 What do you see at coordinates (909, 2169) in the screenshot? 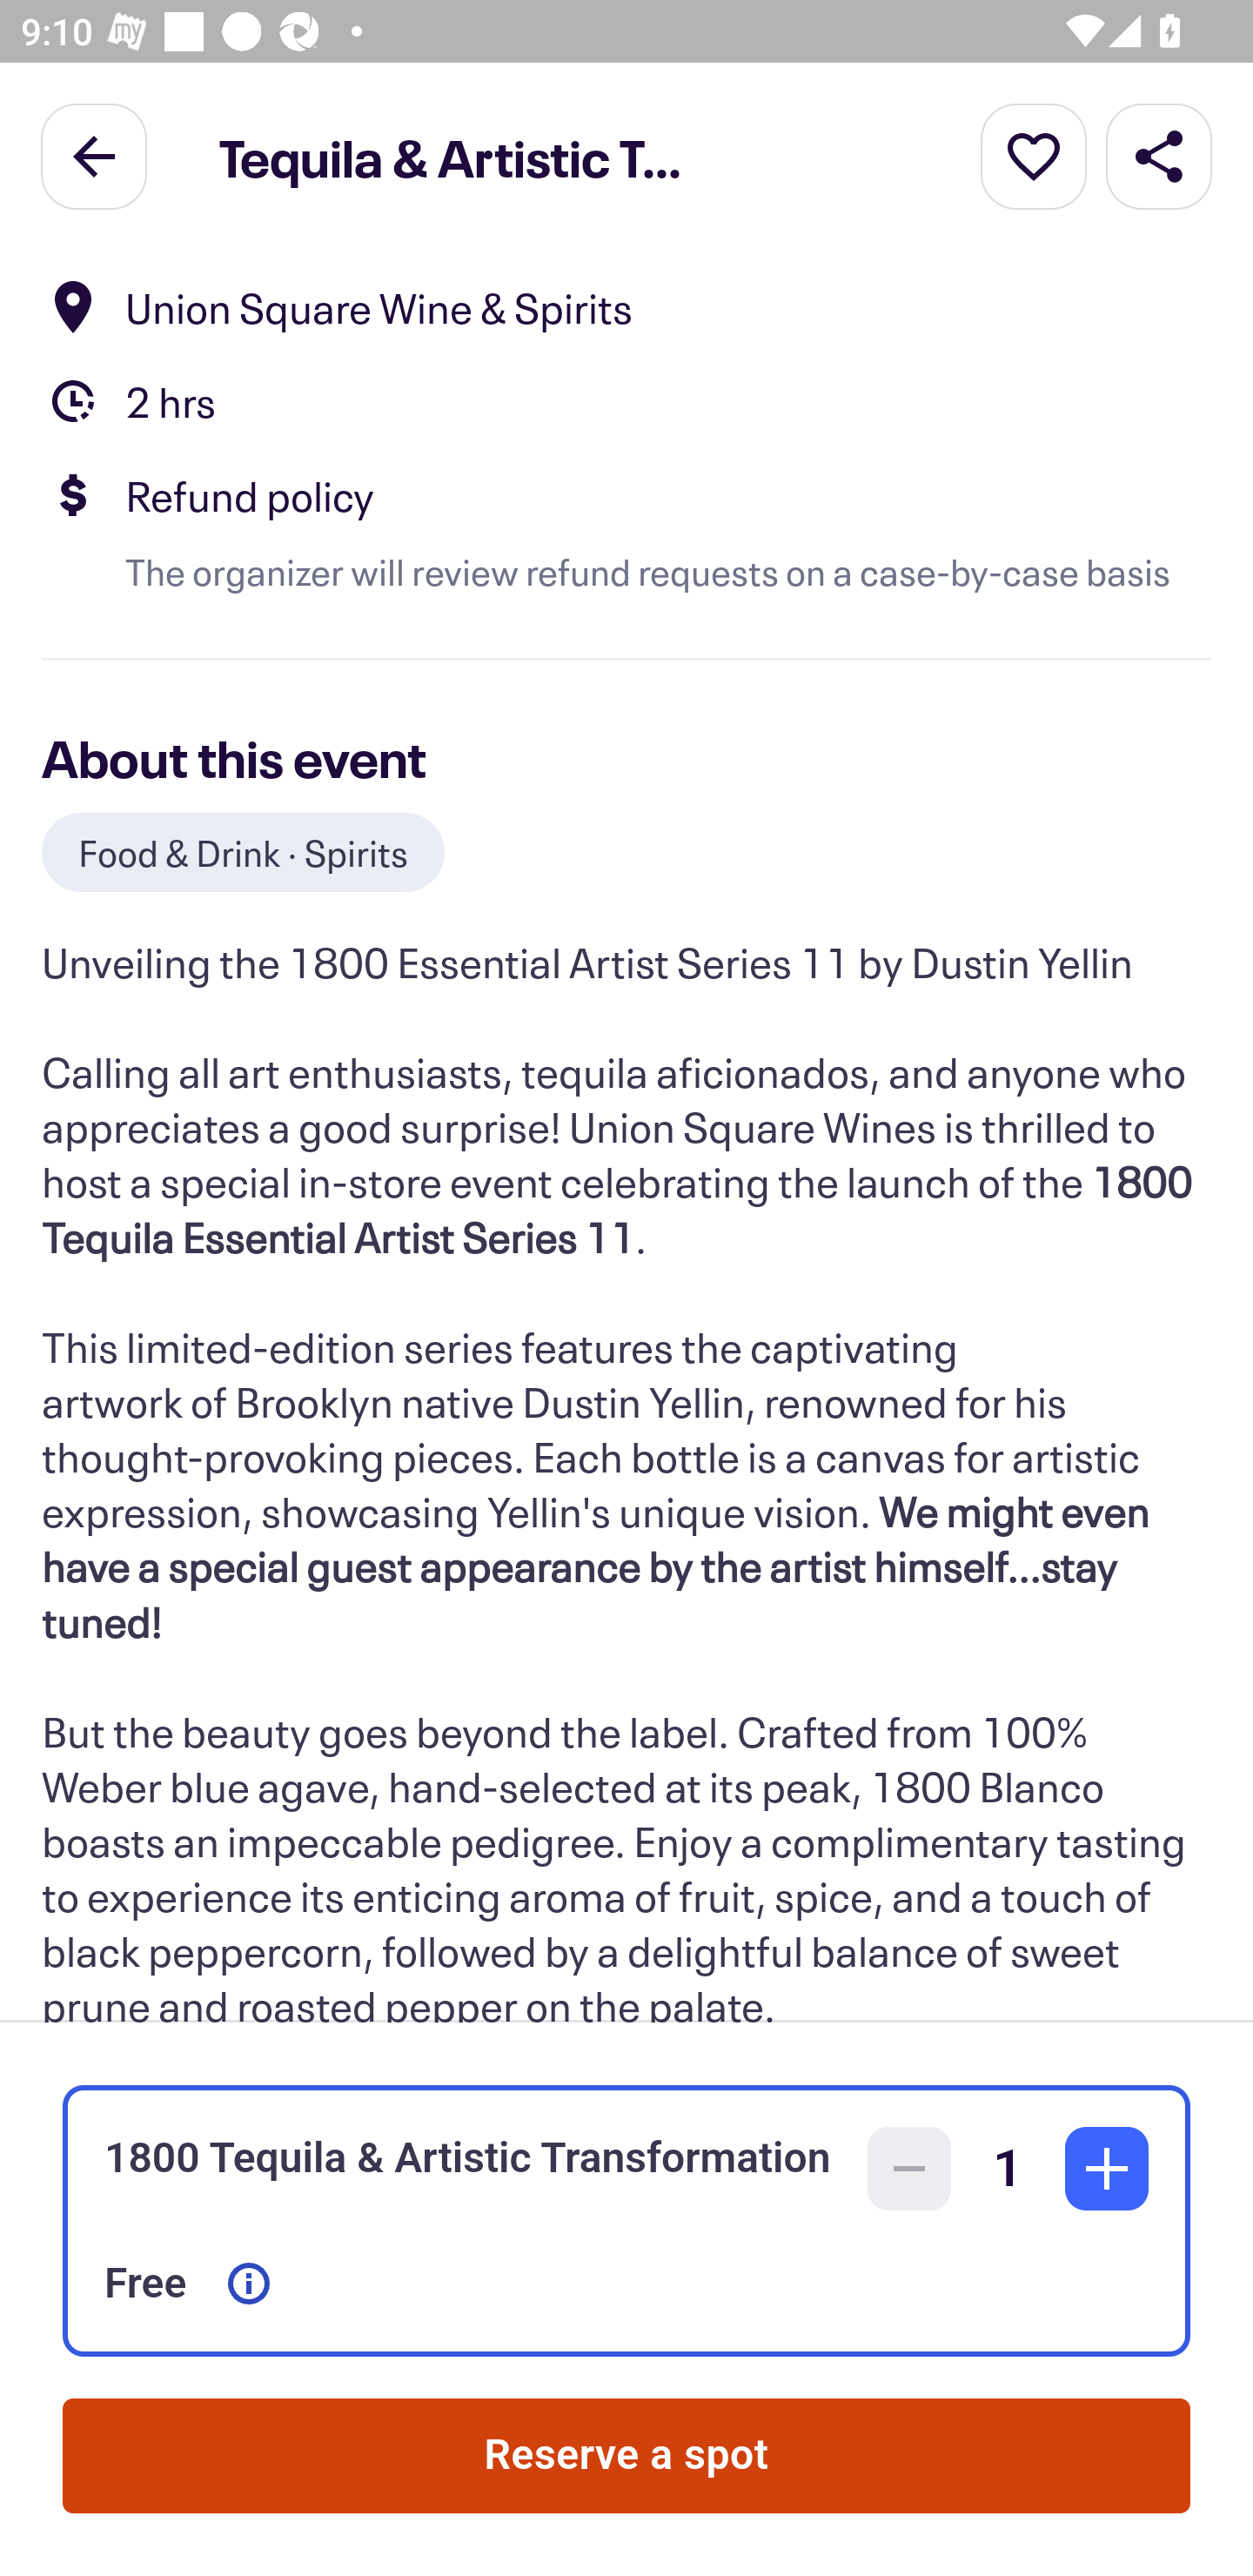
I see `Decrease` at bounding box center [909, 2169].